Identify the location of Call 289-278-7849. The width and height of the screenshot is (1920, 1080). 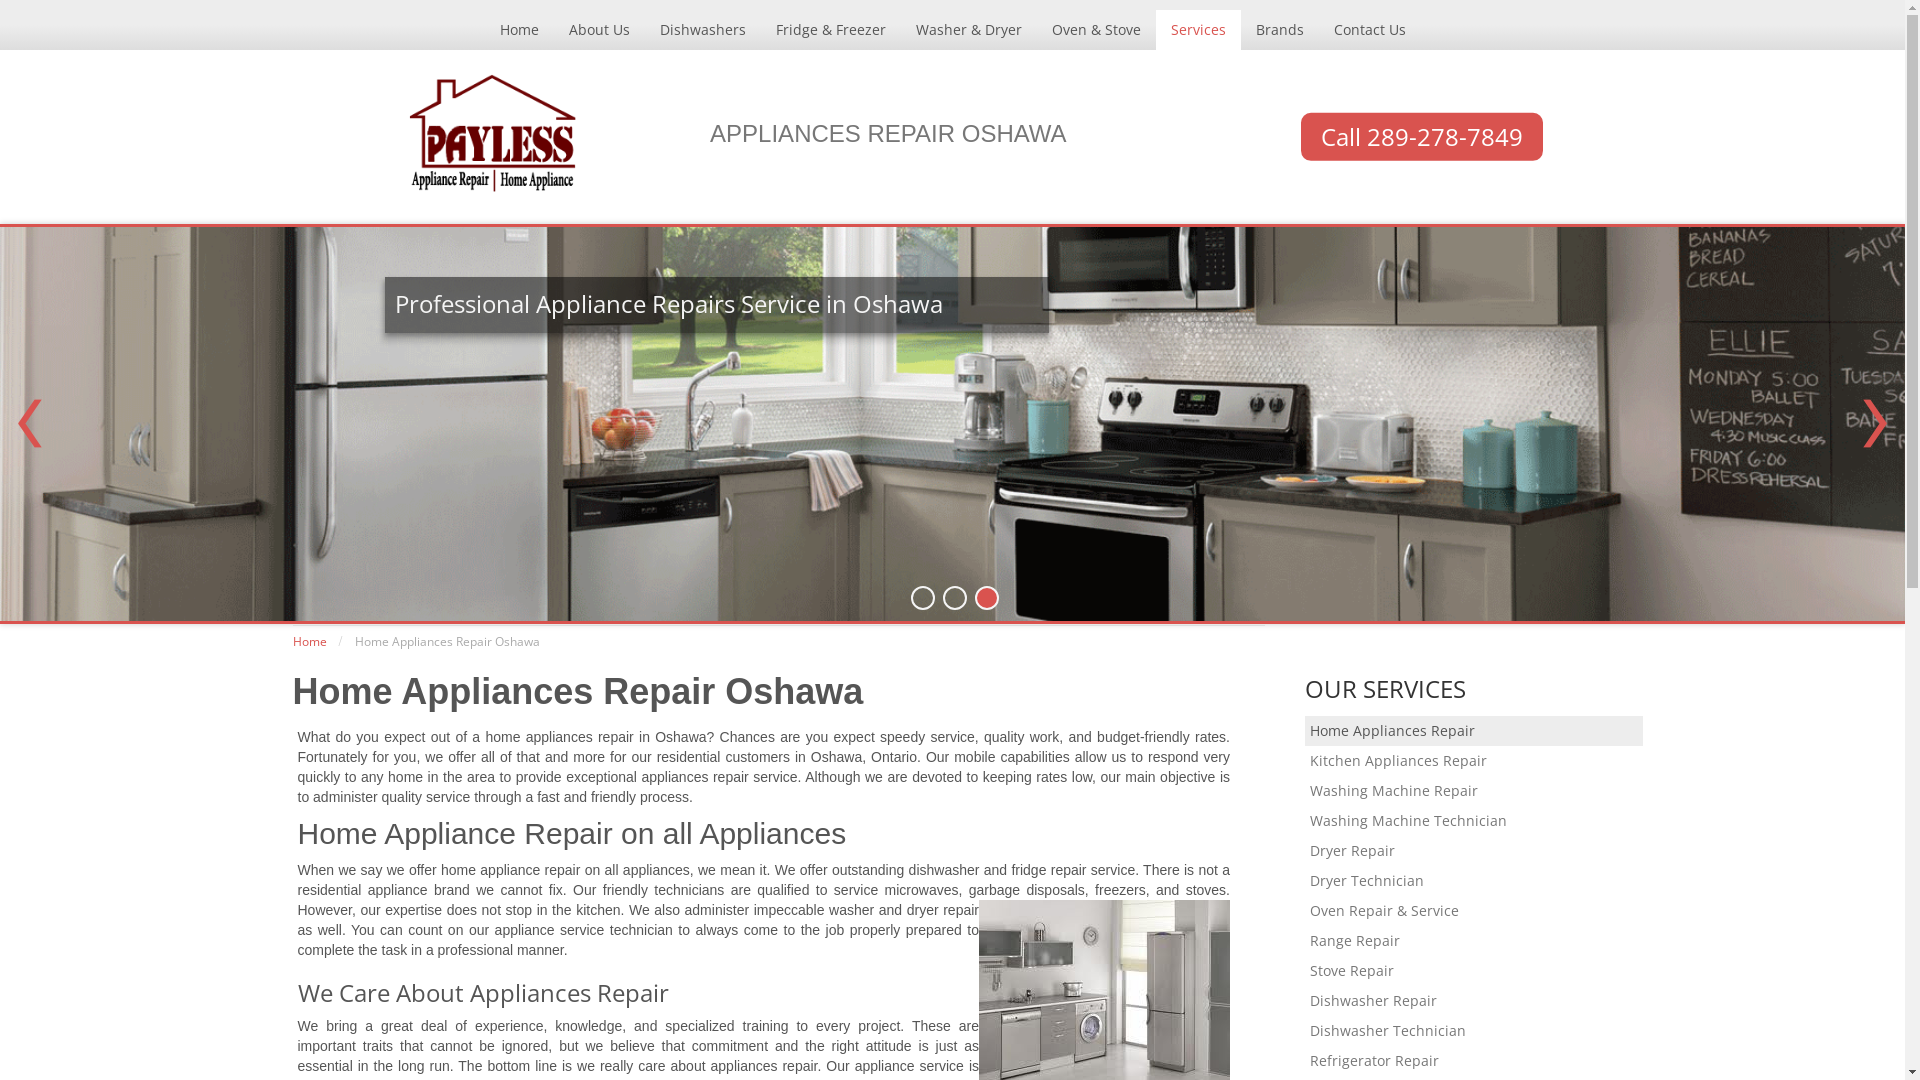
(1421, 137).